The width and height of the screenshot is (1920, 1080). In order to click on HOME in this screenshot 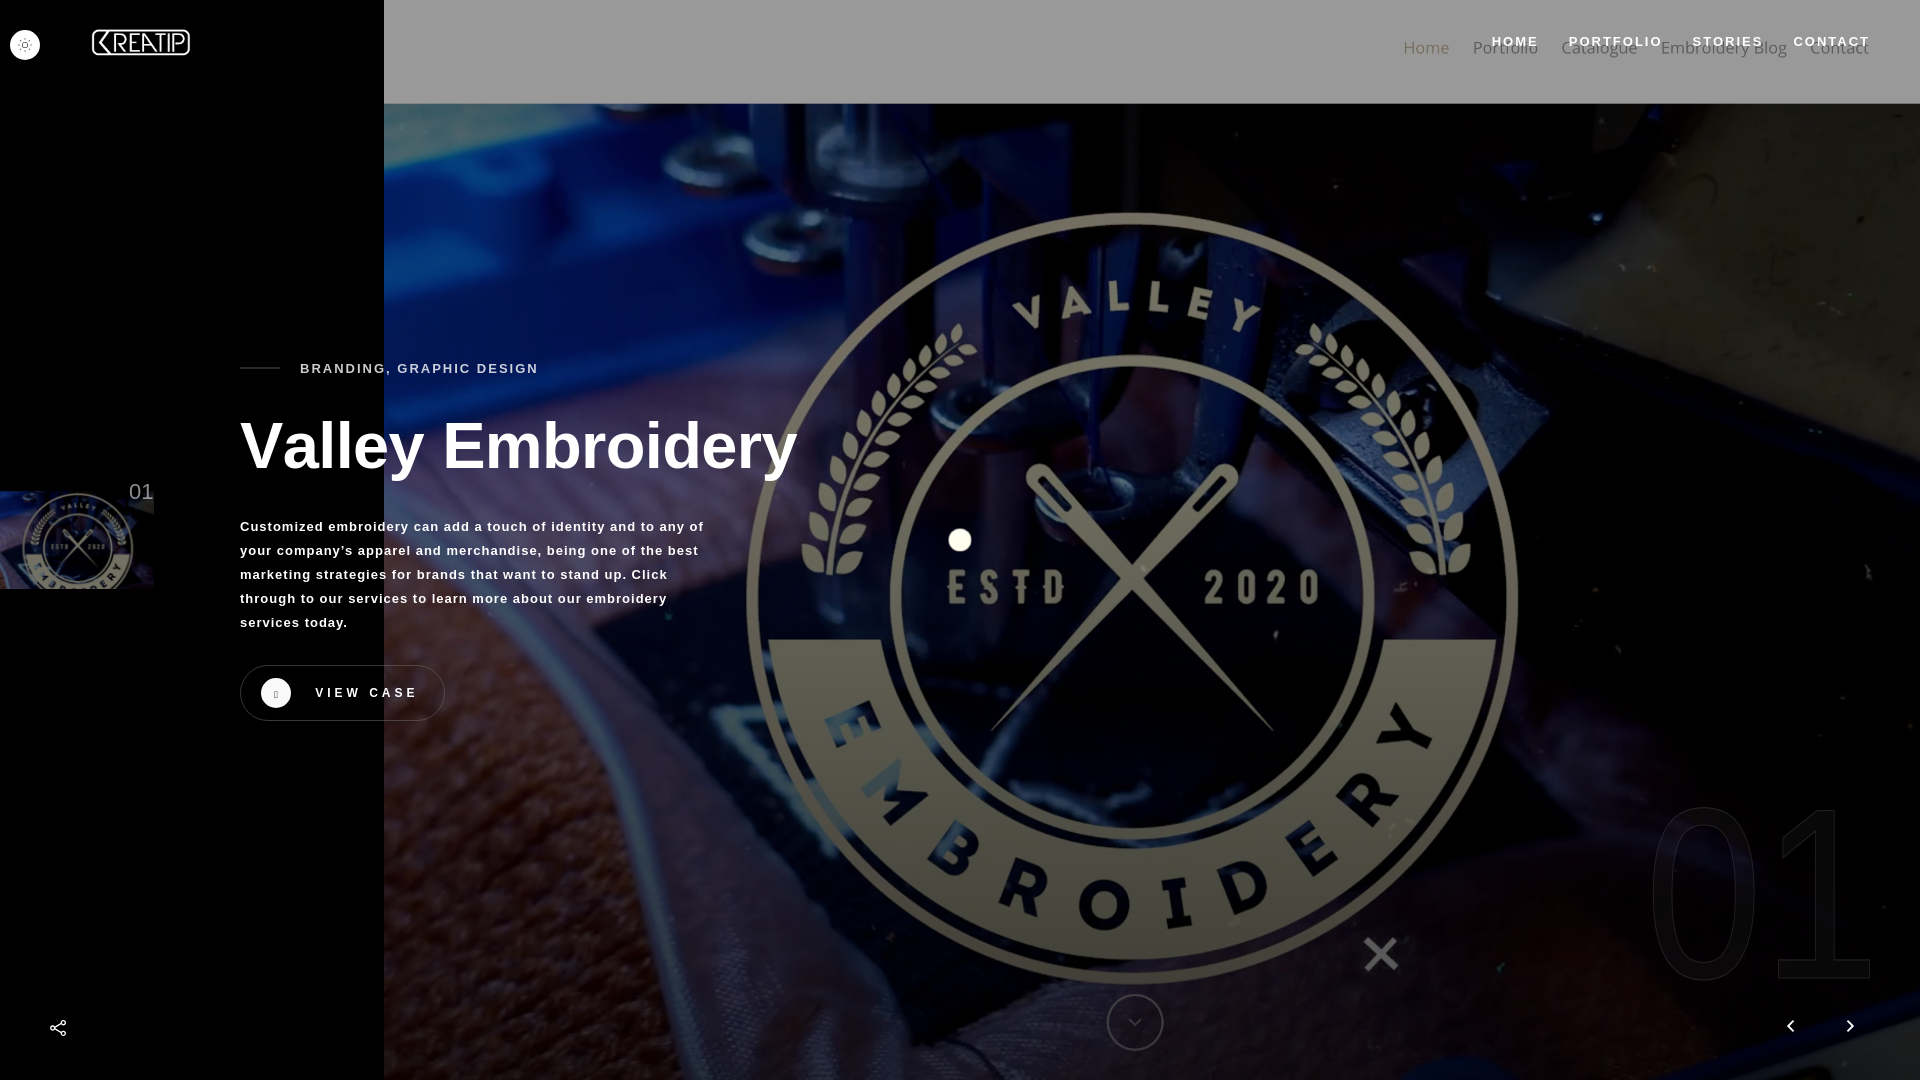, I will do `click(1515, 41)`.